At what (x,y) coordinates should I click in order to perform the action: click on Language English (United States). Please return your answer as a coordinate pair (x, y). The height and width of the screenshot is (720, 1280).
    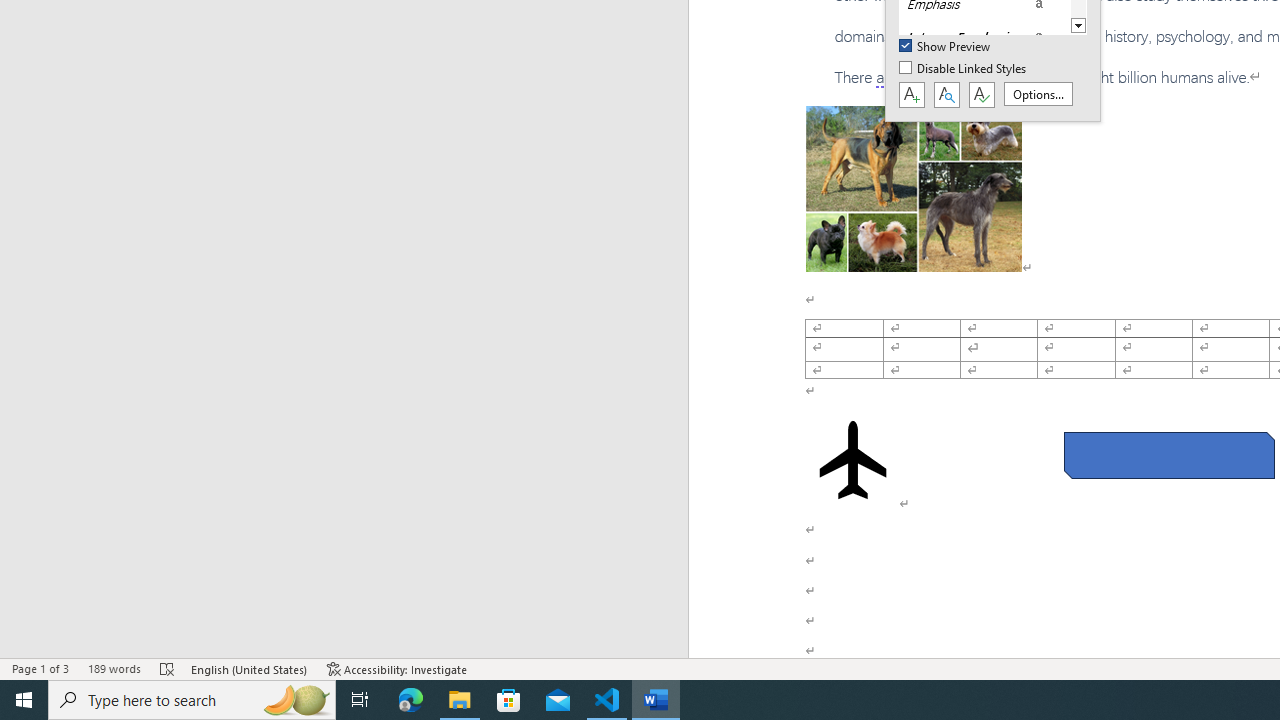
    Looking at the image, I should click on (250, 668).